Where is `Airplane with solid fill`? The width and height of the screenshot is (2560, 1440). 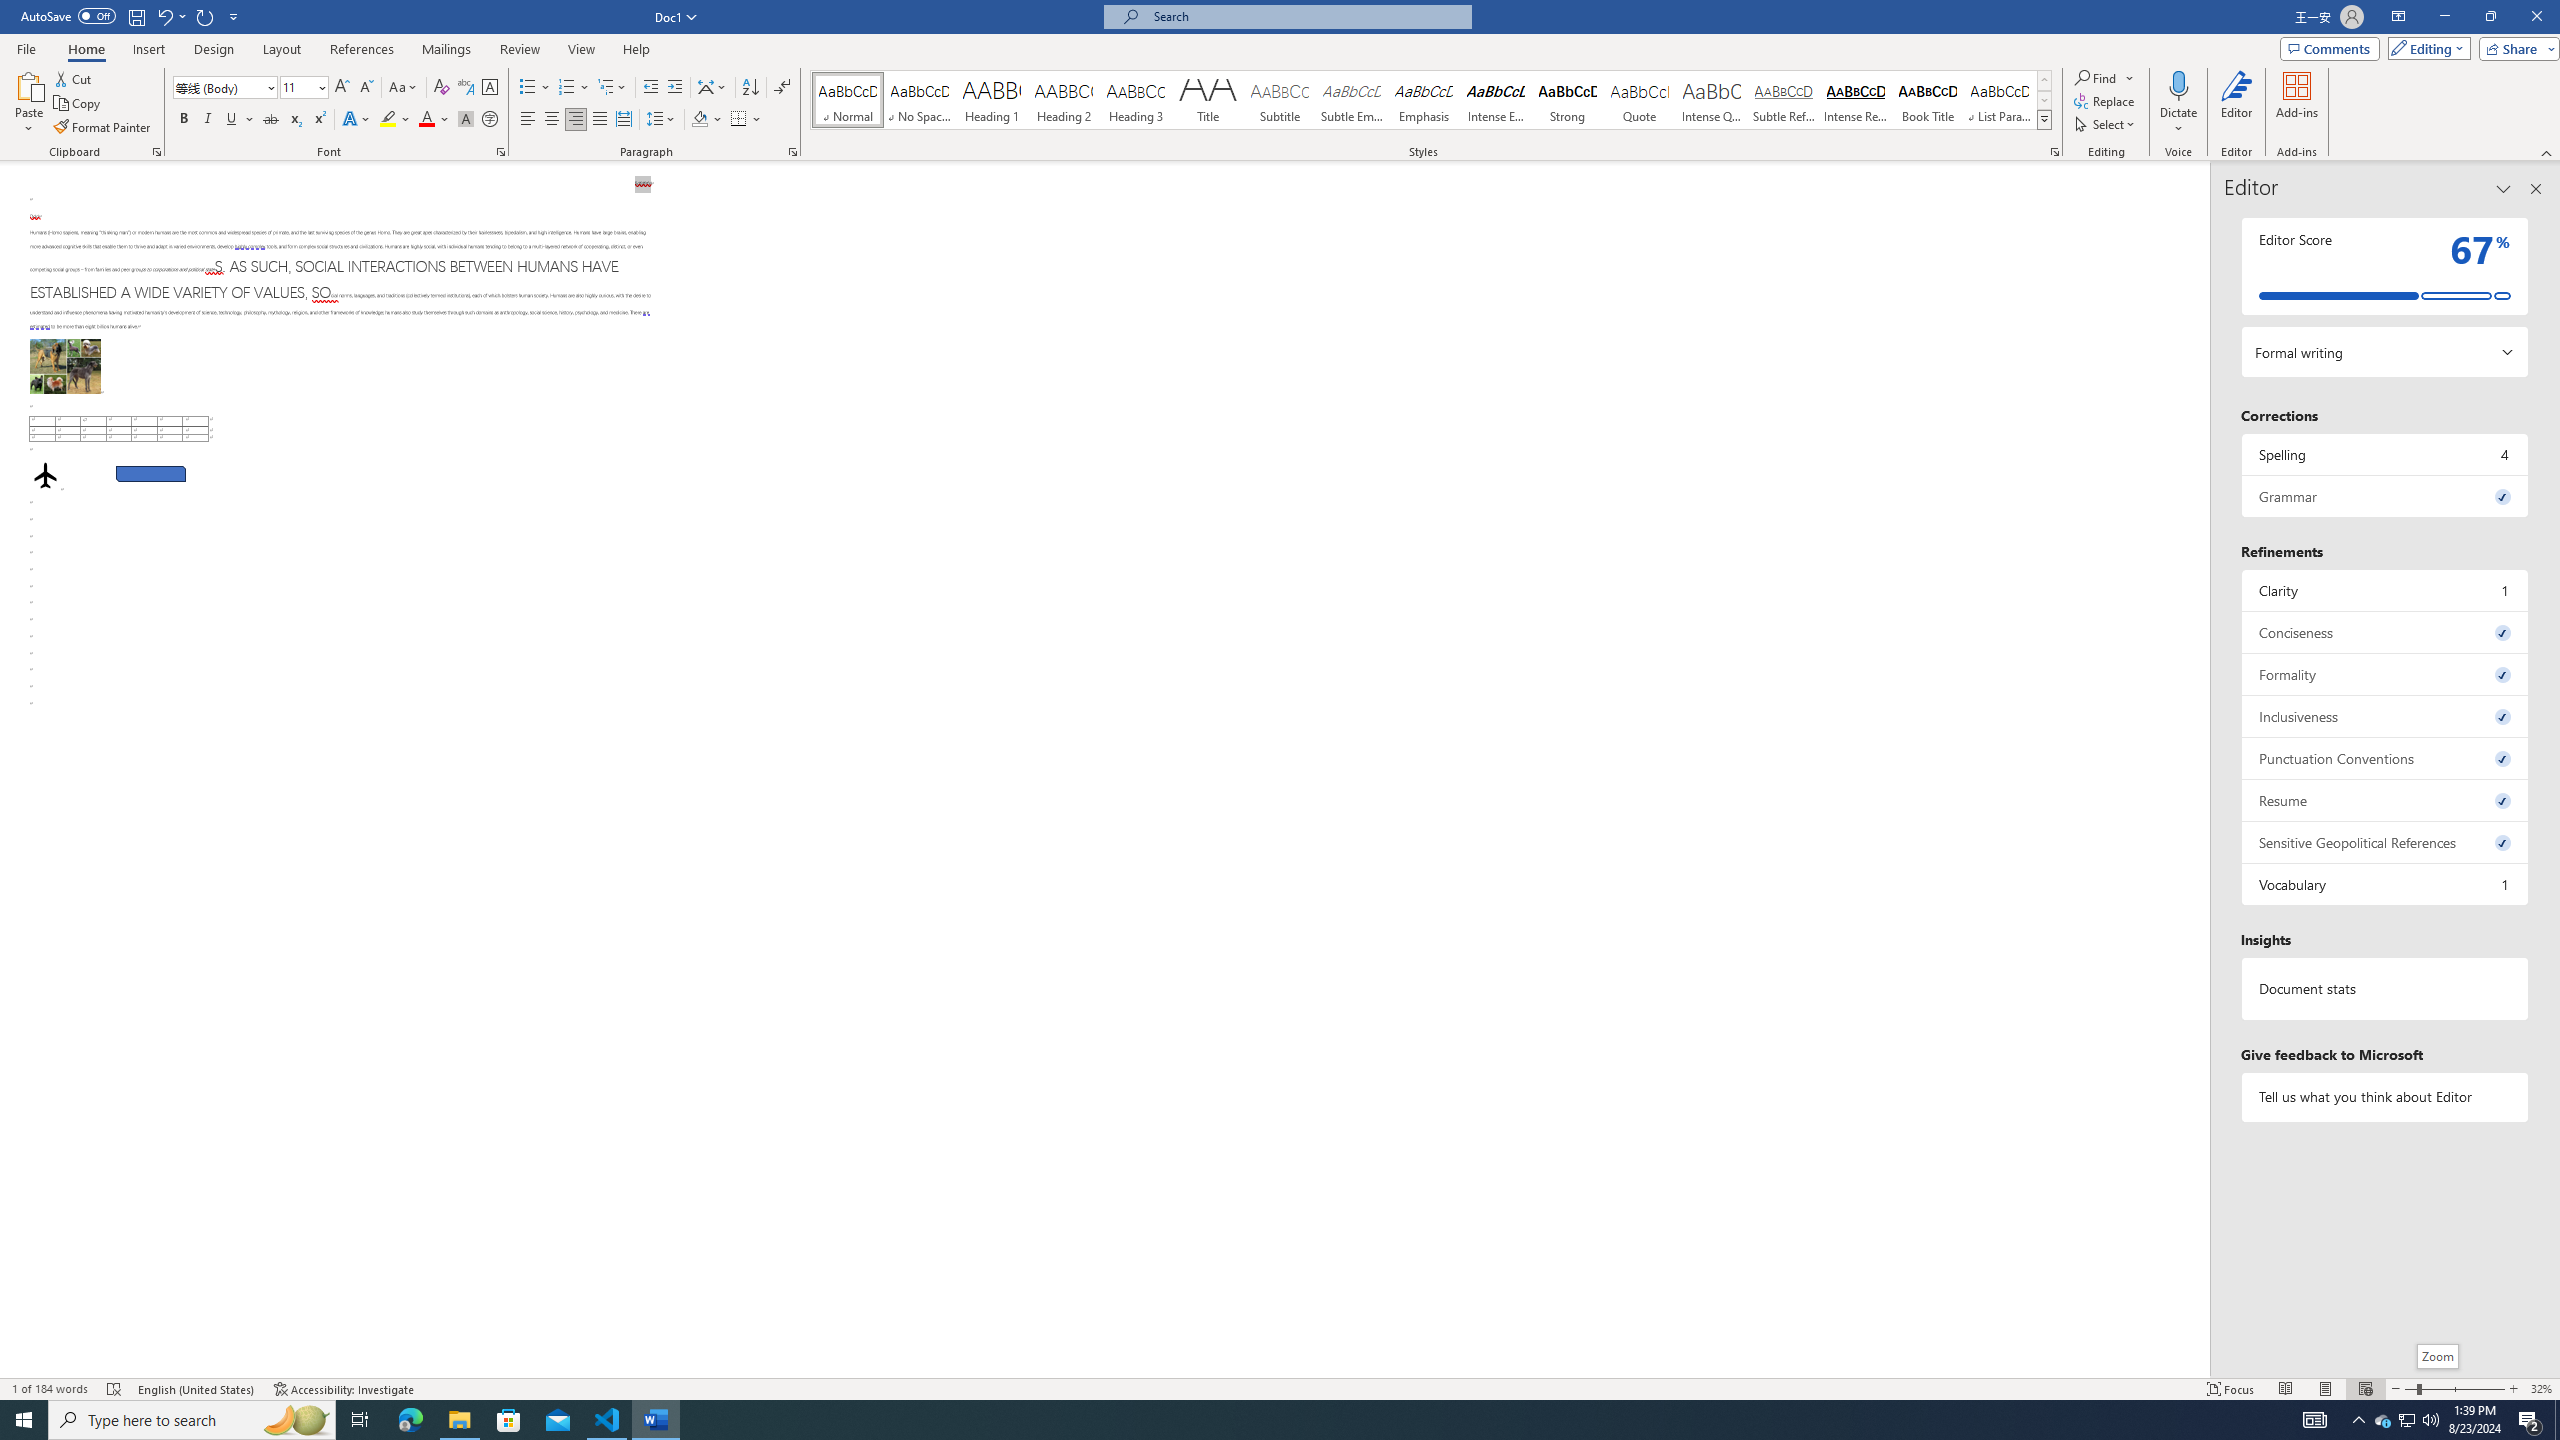 Airplane with solid fill is located at coordinates (46, 475).